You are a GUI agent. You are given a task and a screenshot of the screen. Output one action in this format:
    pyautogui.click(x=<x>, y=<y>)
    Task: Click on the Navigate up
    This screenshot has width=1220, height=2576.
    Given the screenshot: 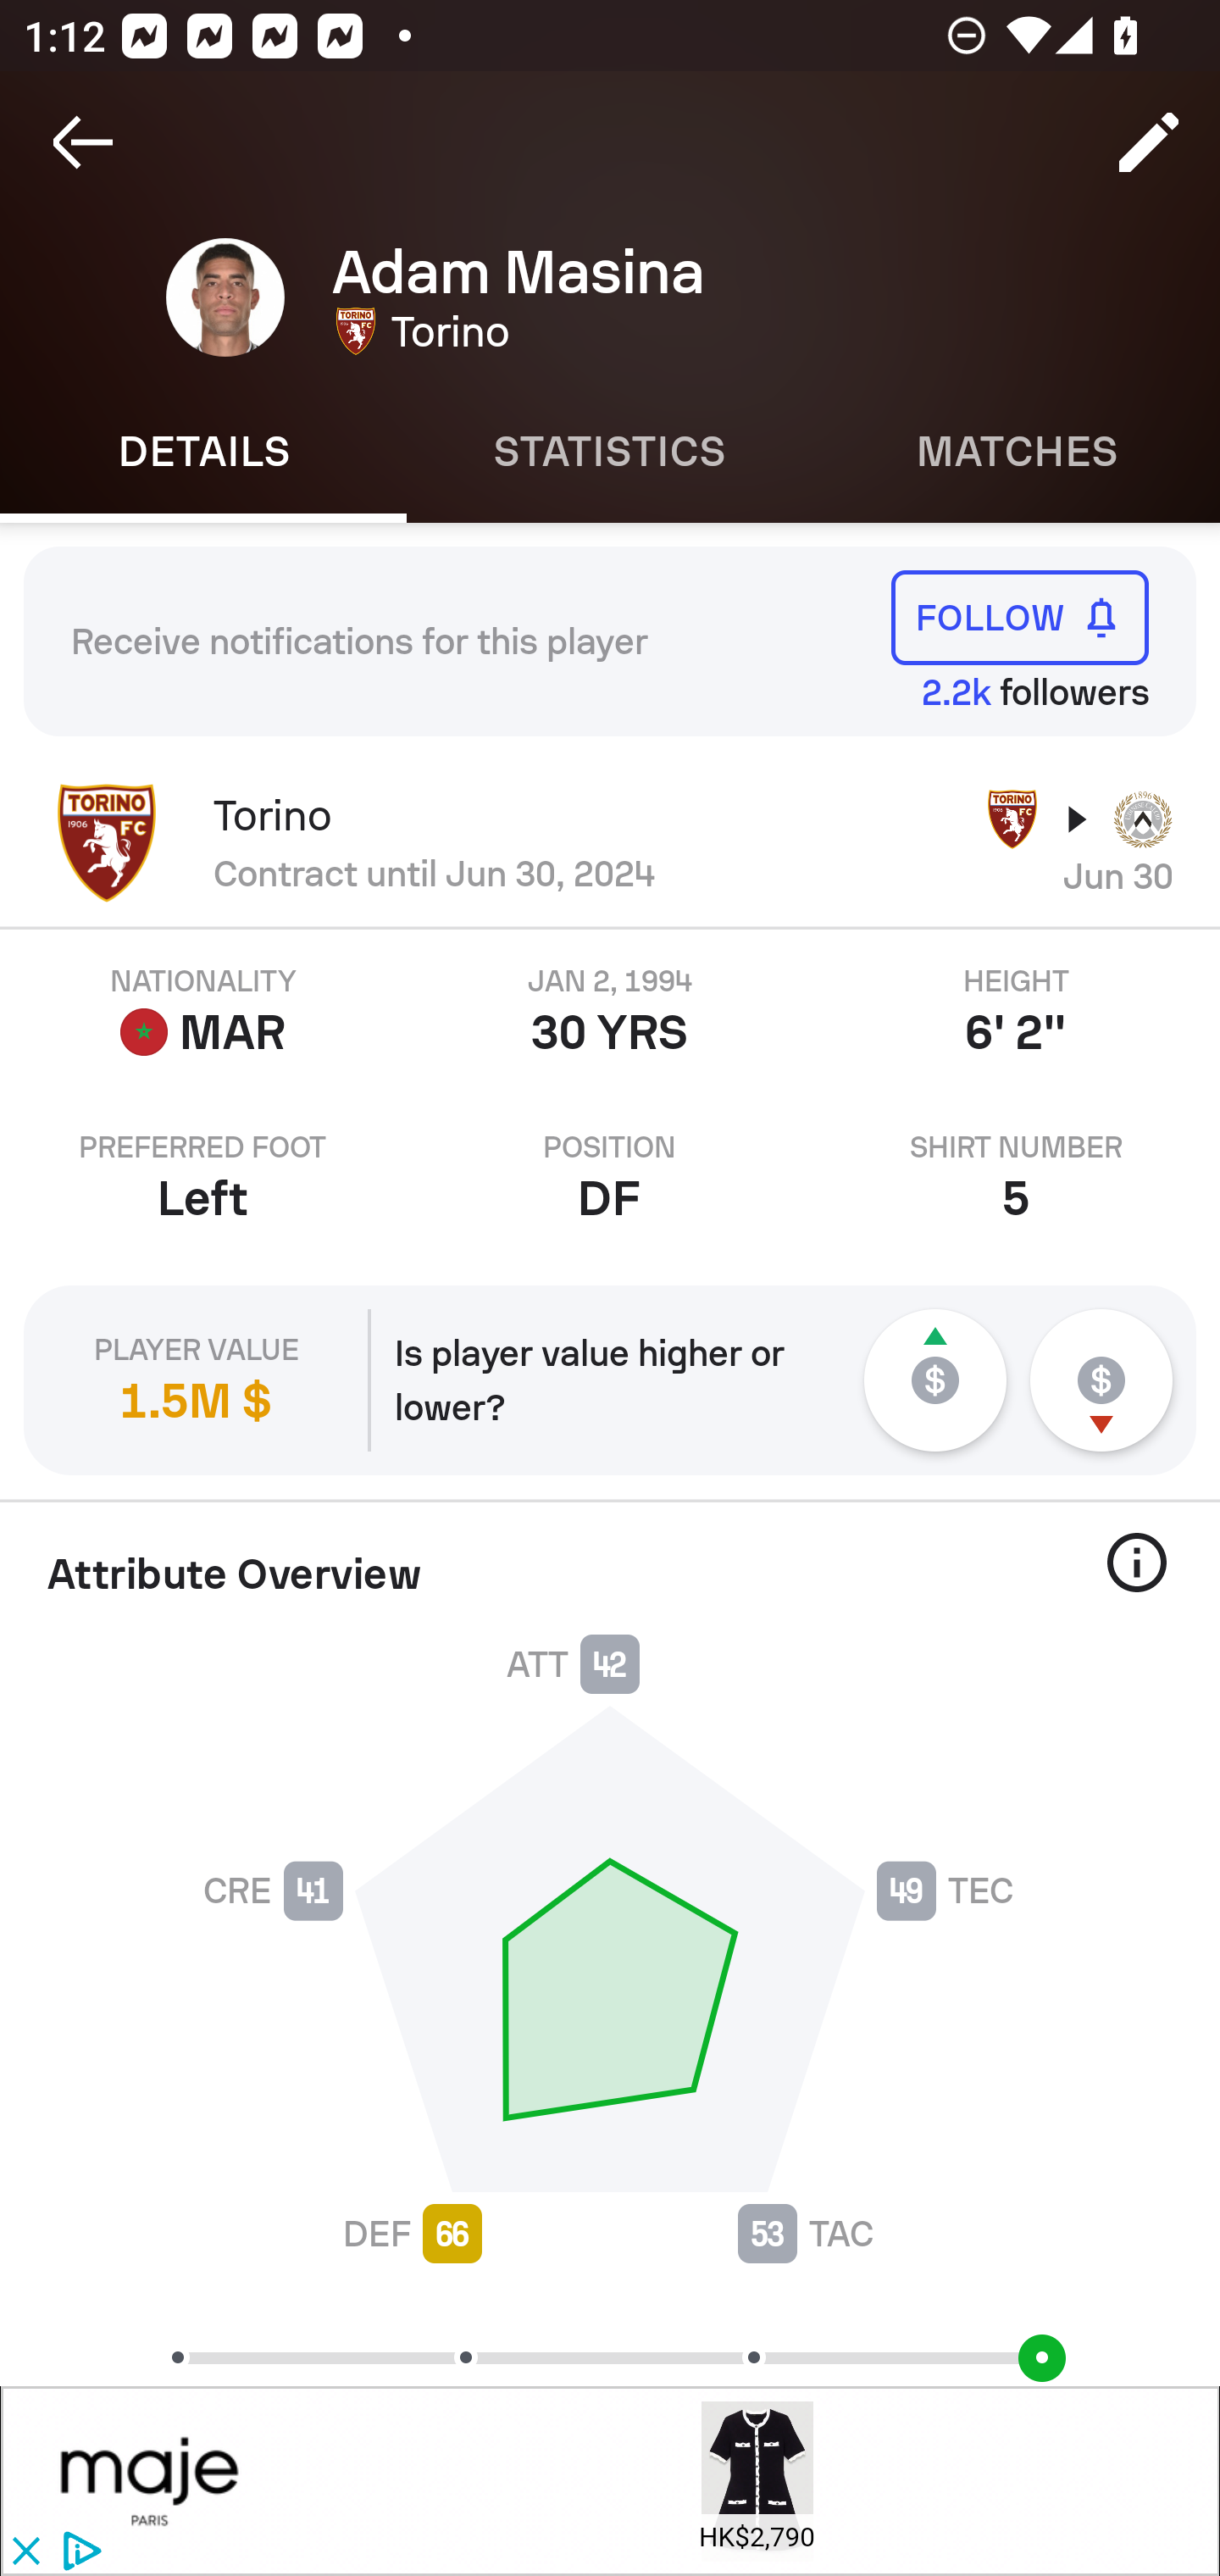 What is the action you would take?
    pyautogui.click(x=83, y=142)
    